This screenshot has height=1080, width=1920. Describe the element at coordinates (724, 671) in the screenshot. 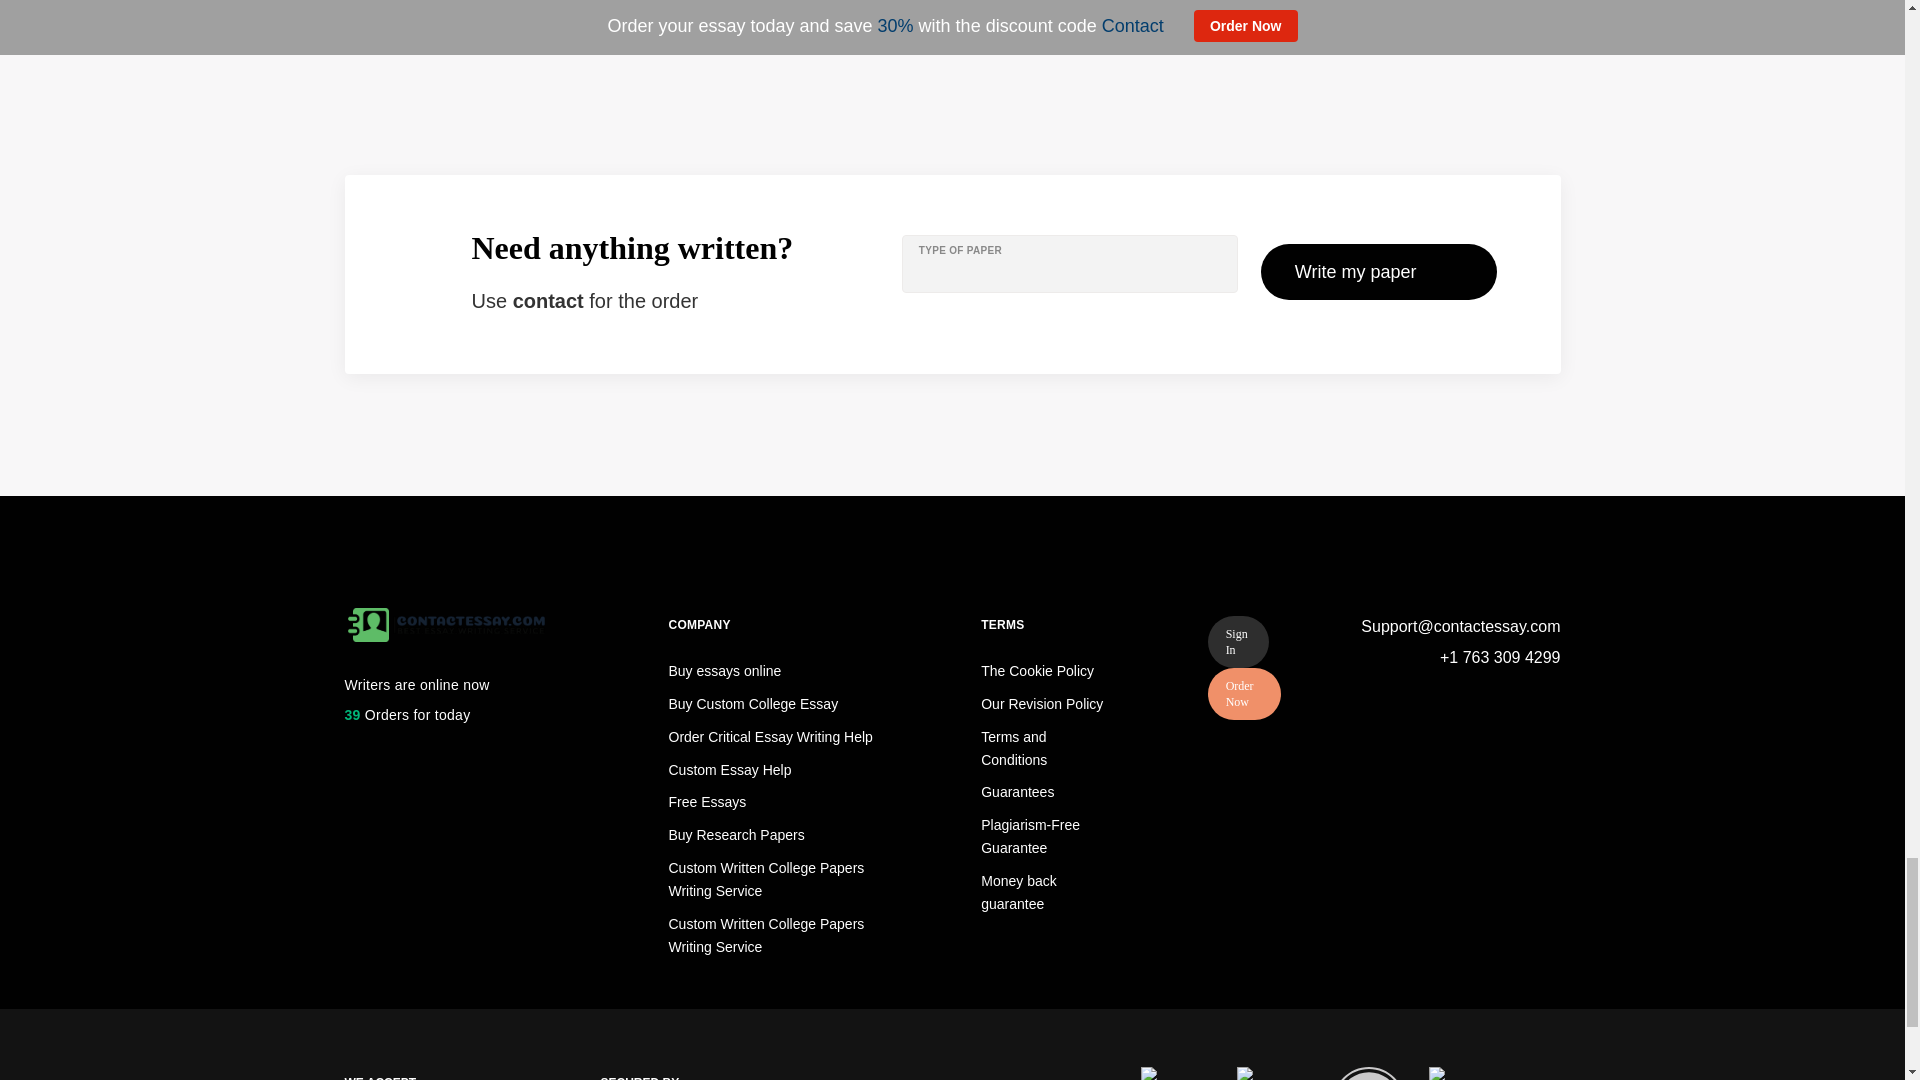

I see `Buy essays online` at that location.